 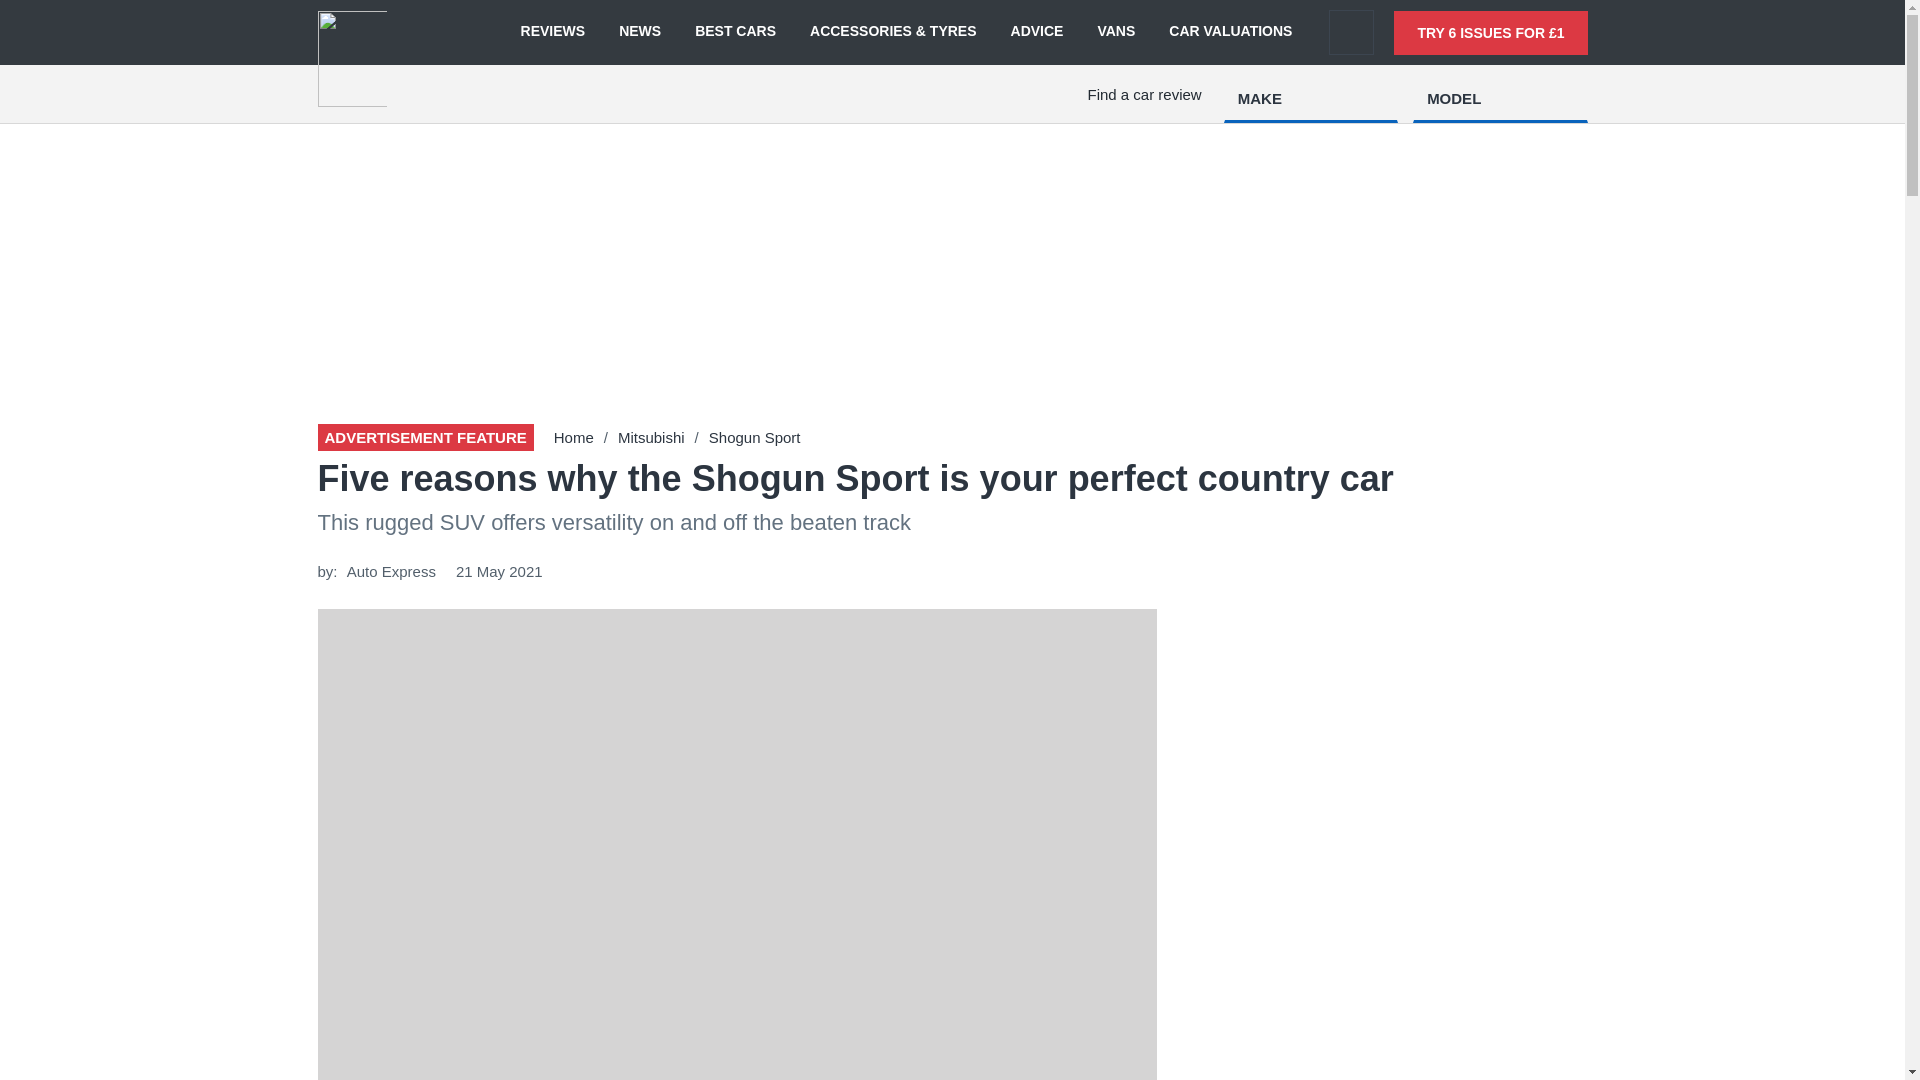 I want to click on ADVICE, so click(x=1037, y=32).